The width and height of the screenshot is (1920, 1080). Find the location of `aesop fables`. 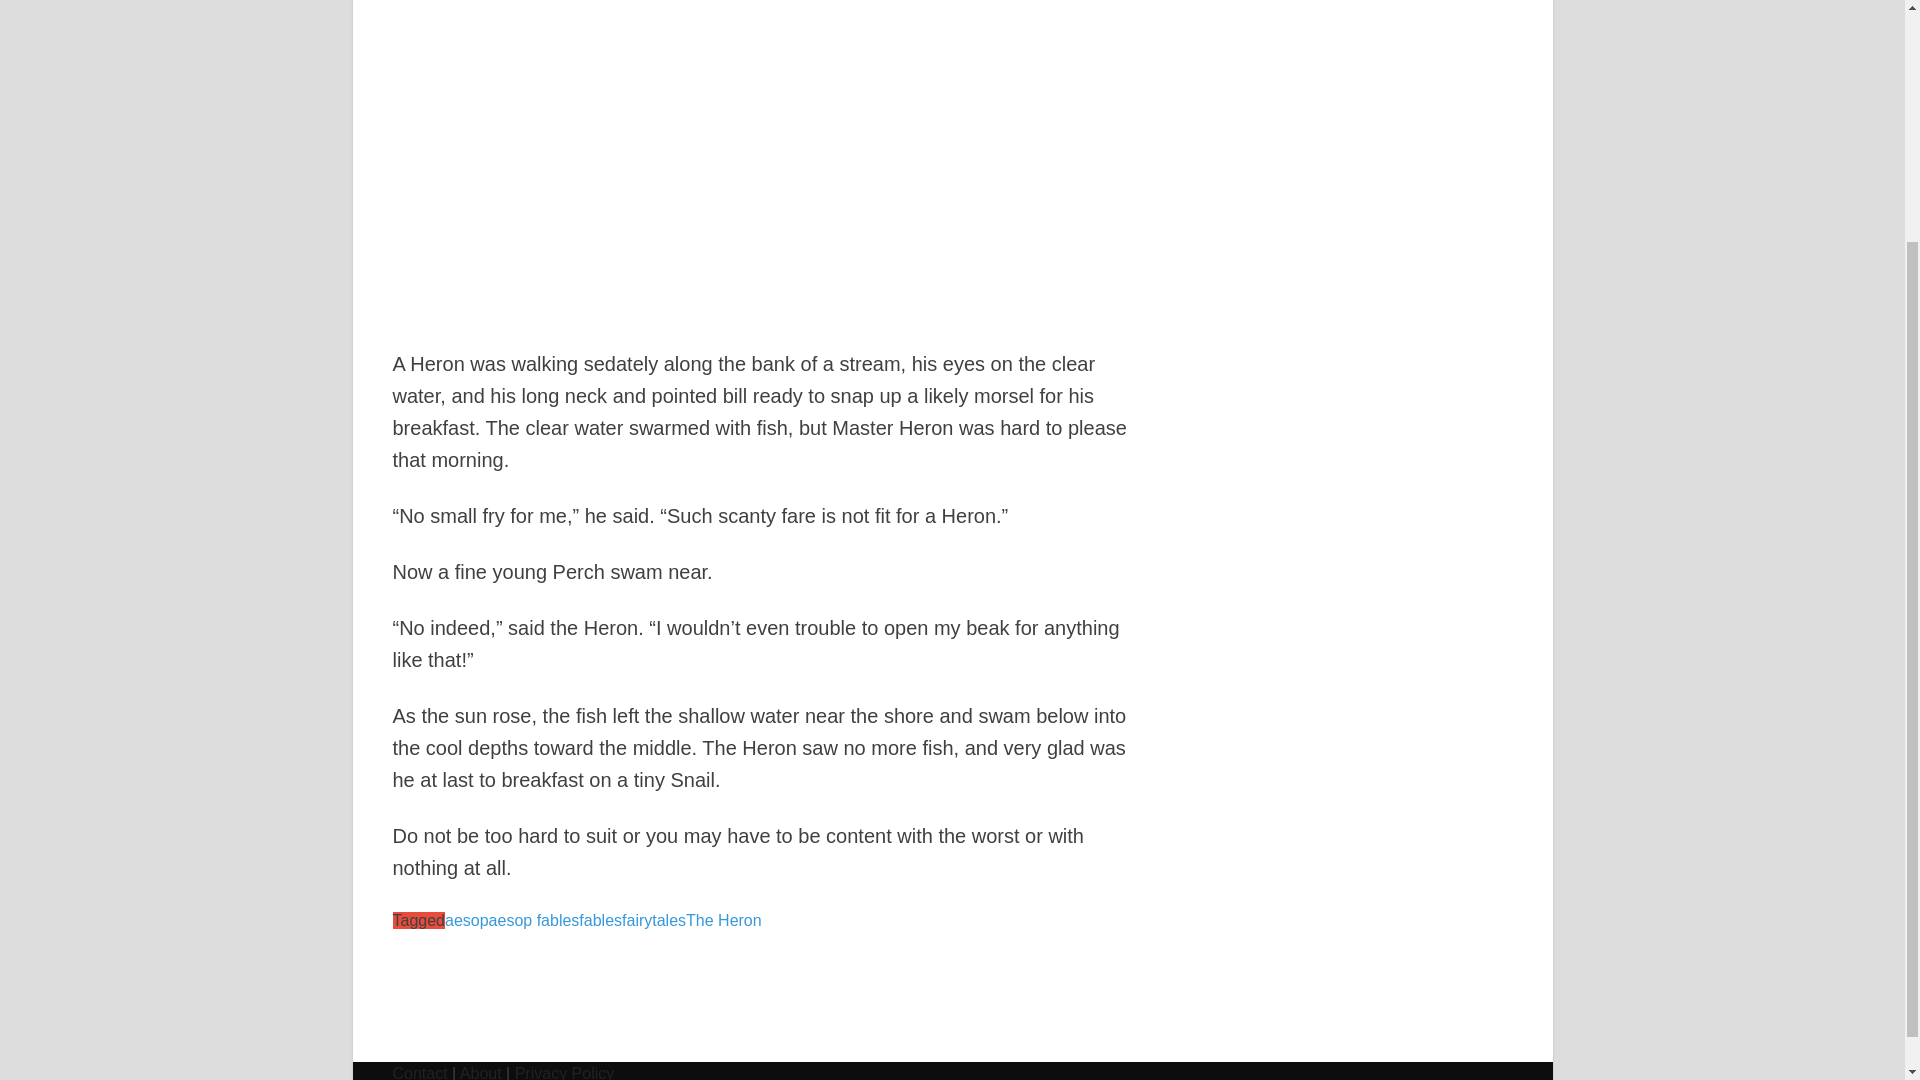

aesop fables is located at coordinates (534, 920).